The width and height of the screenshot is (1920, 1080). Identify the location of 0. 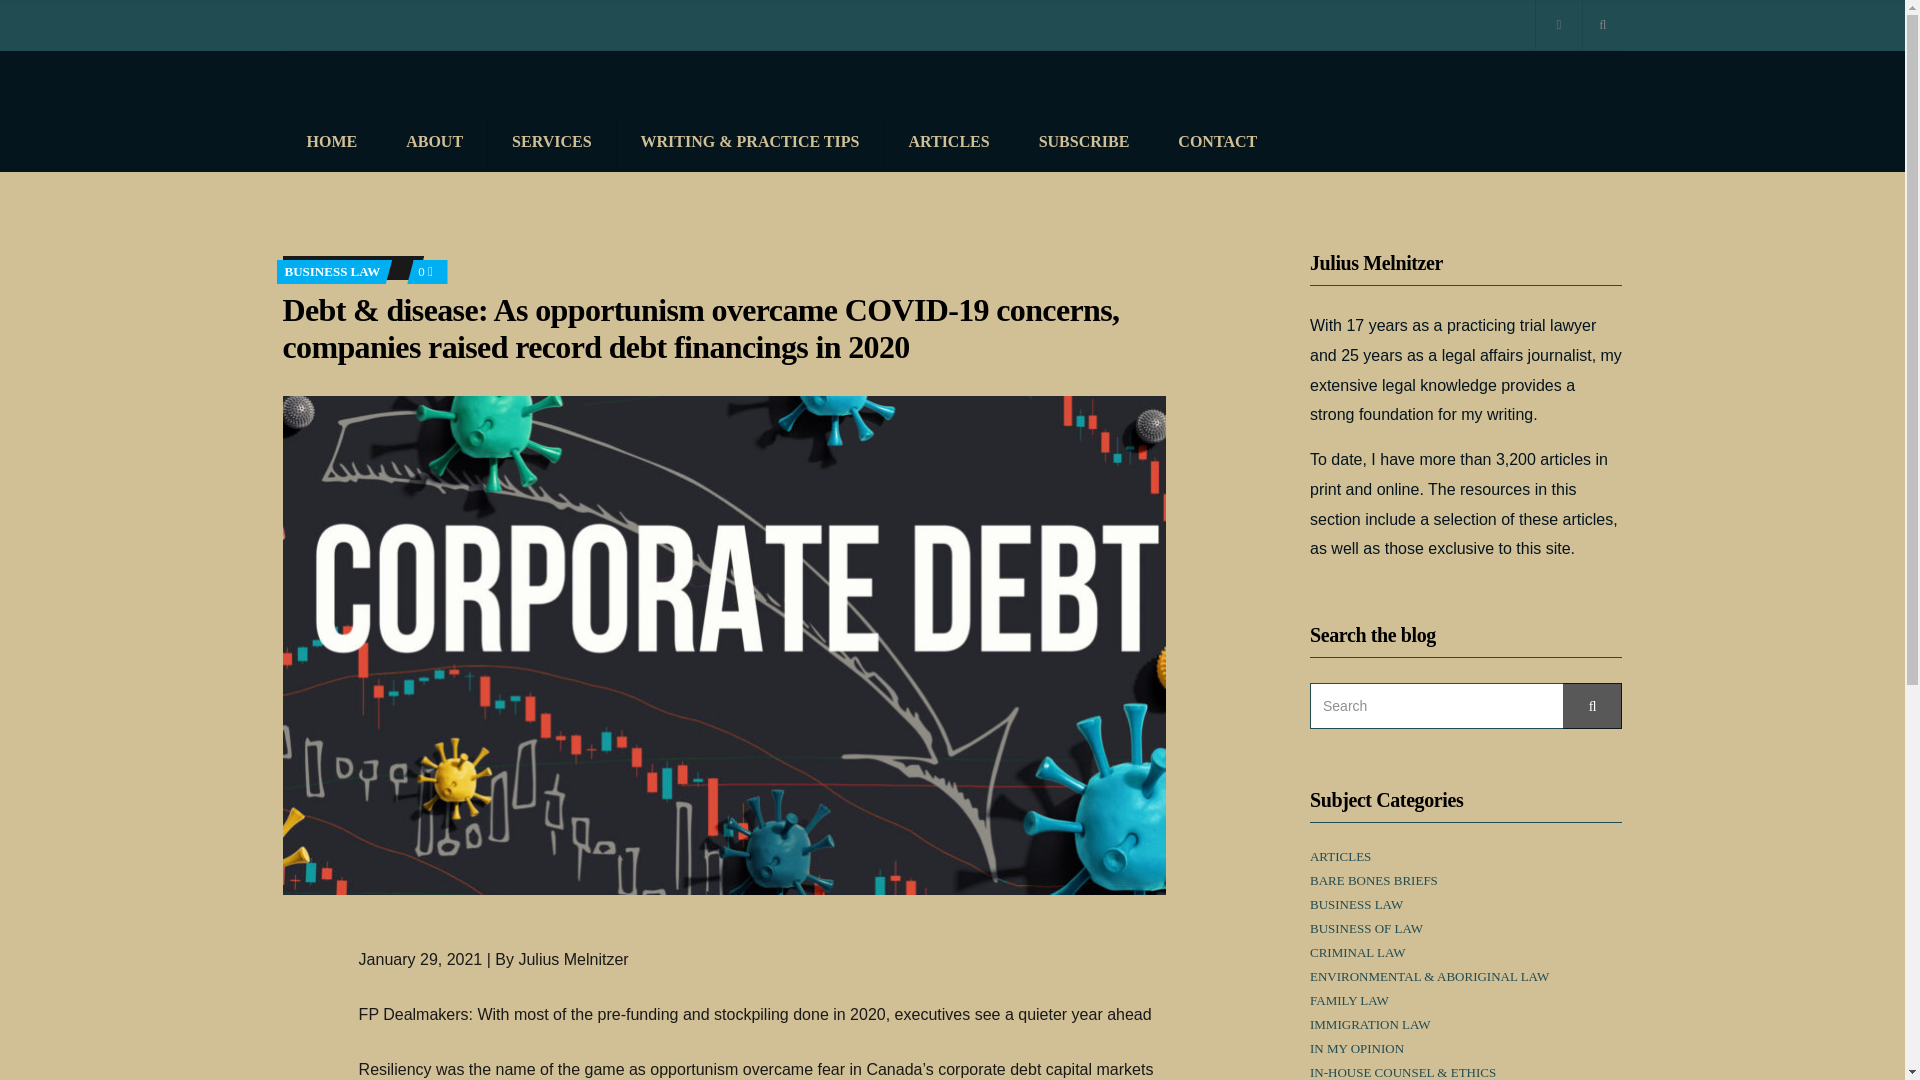
(426, 270).